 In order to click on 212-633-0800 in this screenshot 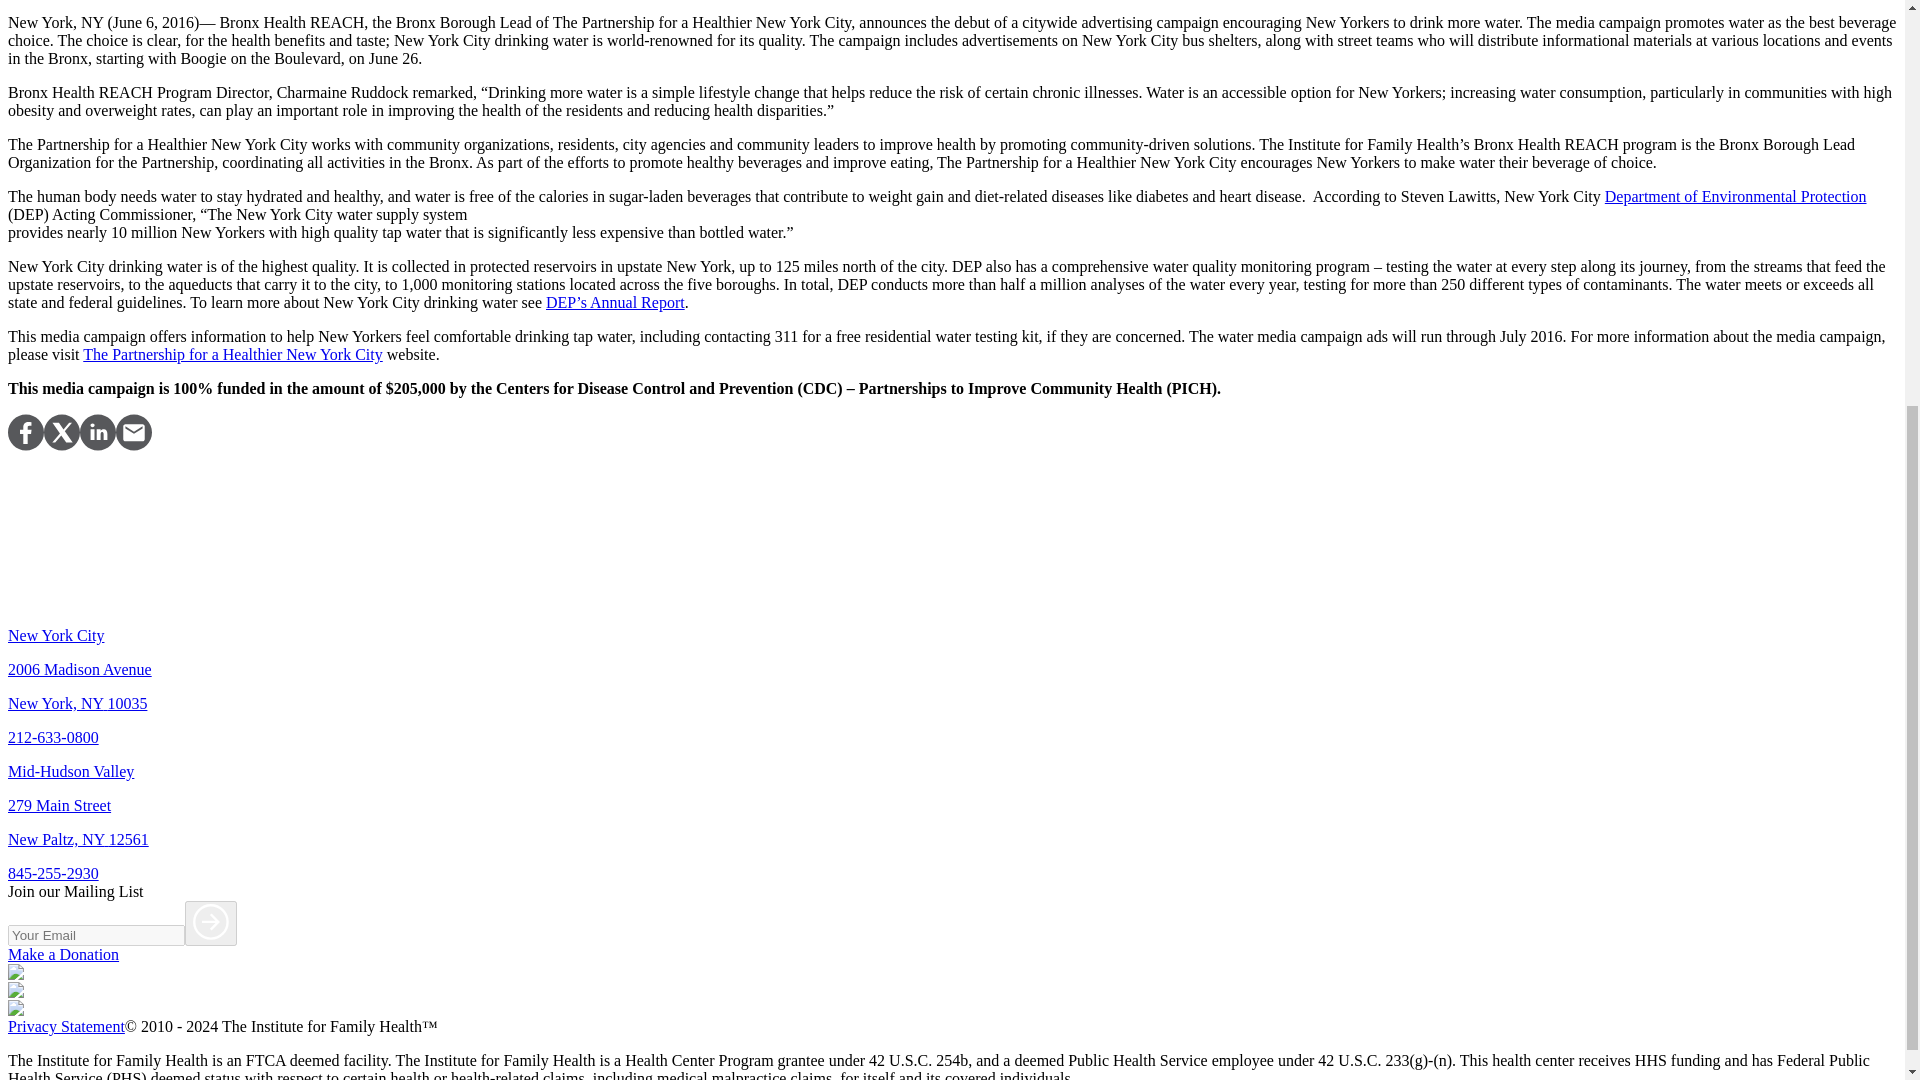, I will do `click(53, 738)`.